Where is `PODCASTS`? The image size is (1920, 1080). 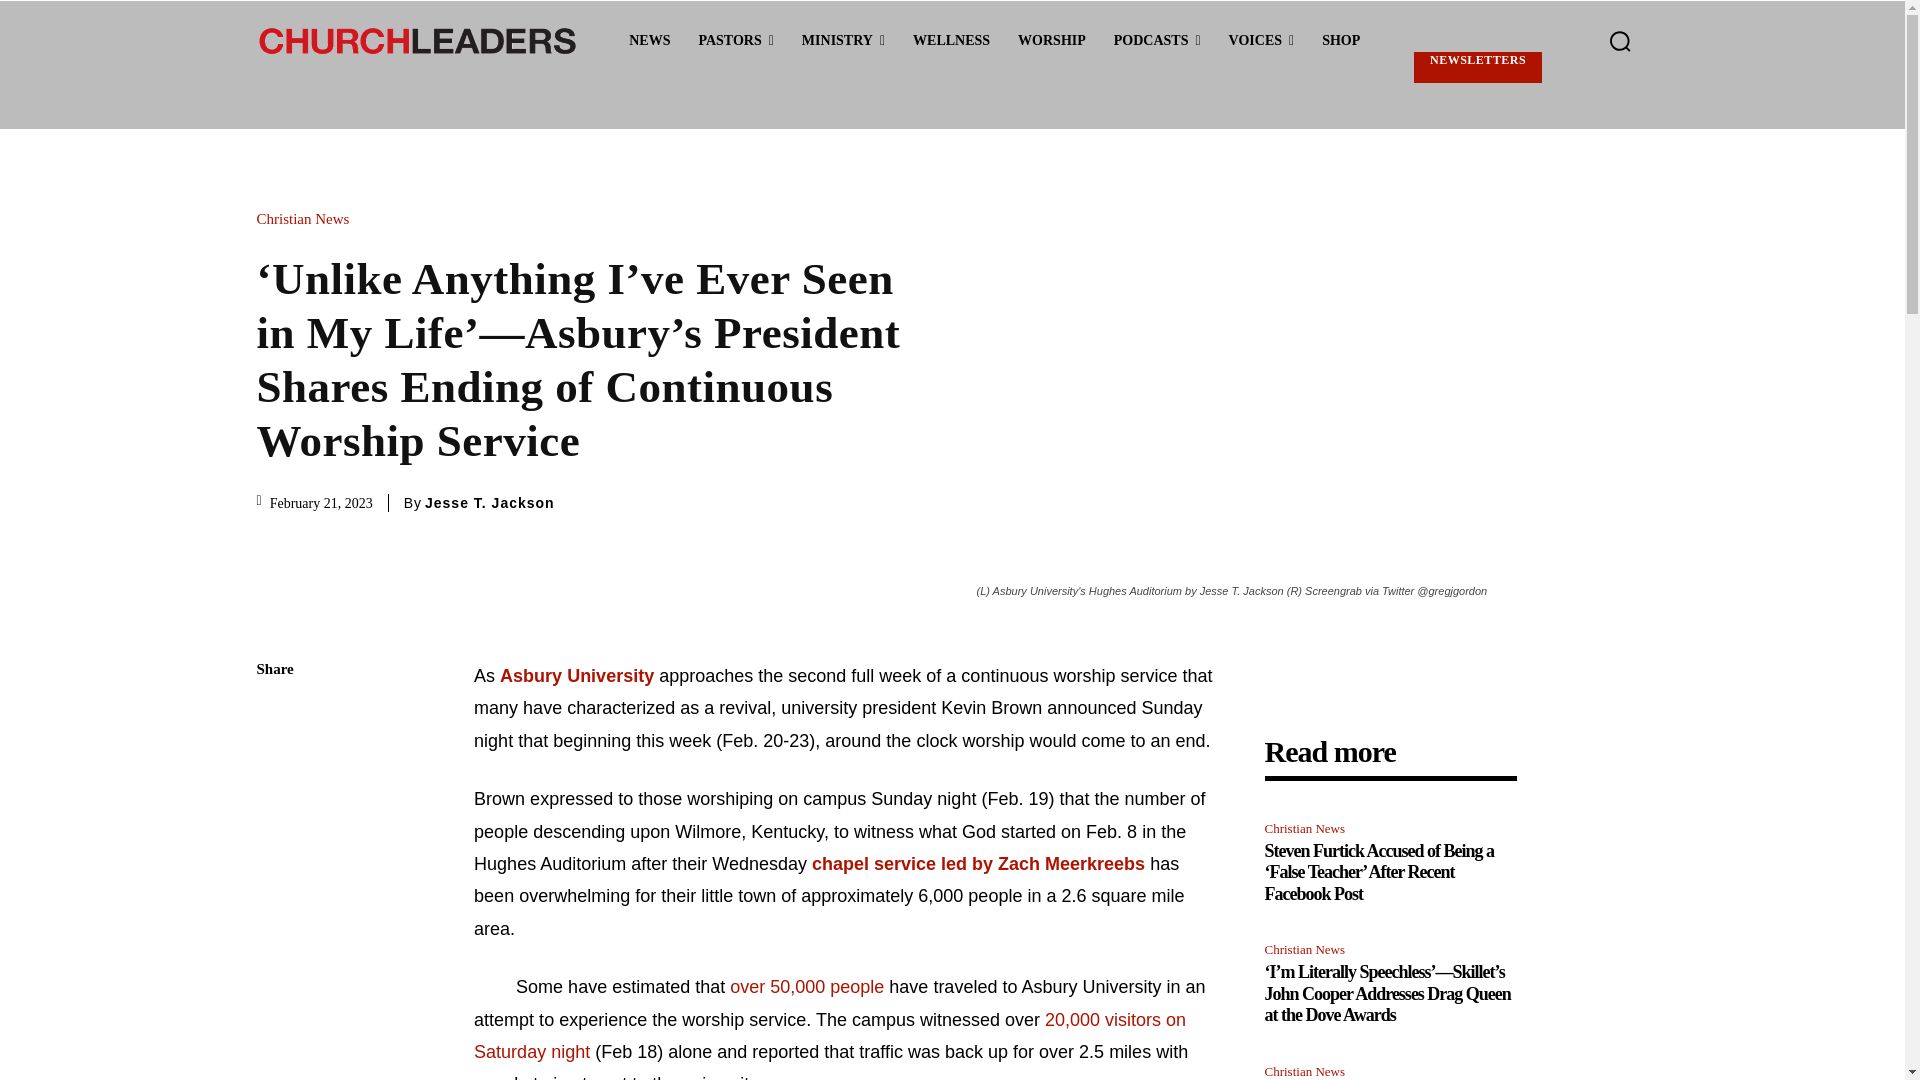
PODCASTS is located at coordinates (1158, 41).